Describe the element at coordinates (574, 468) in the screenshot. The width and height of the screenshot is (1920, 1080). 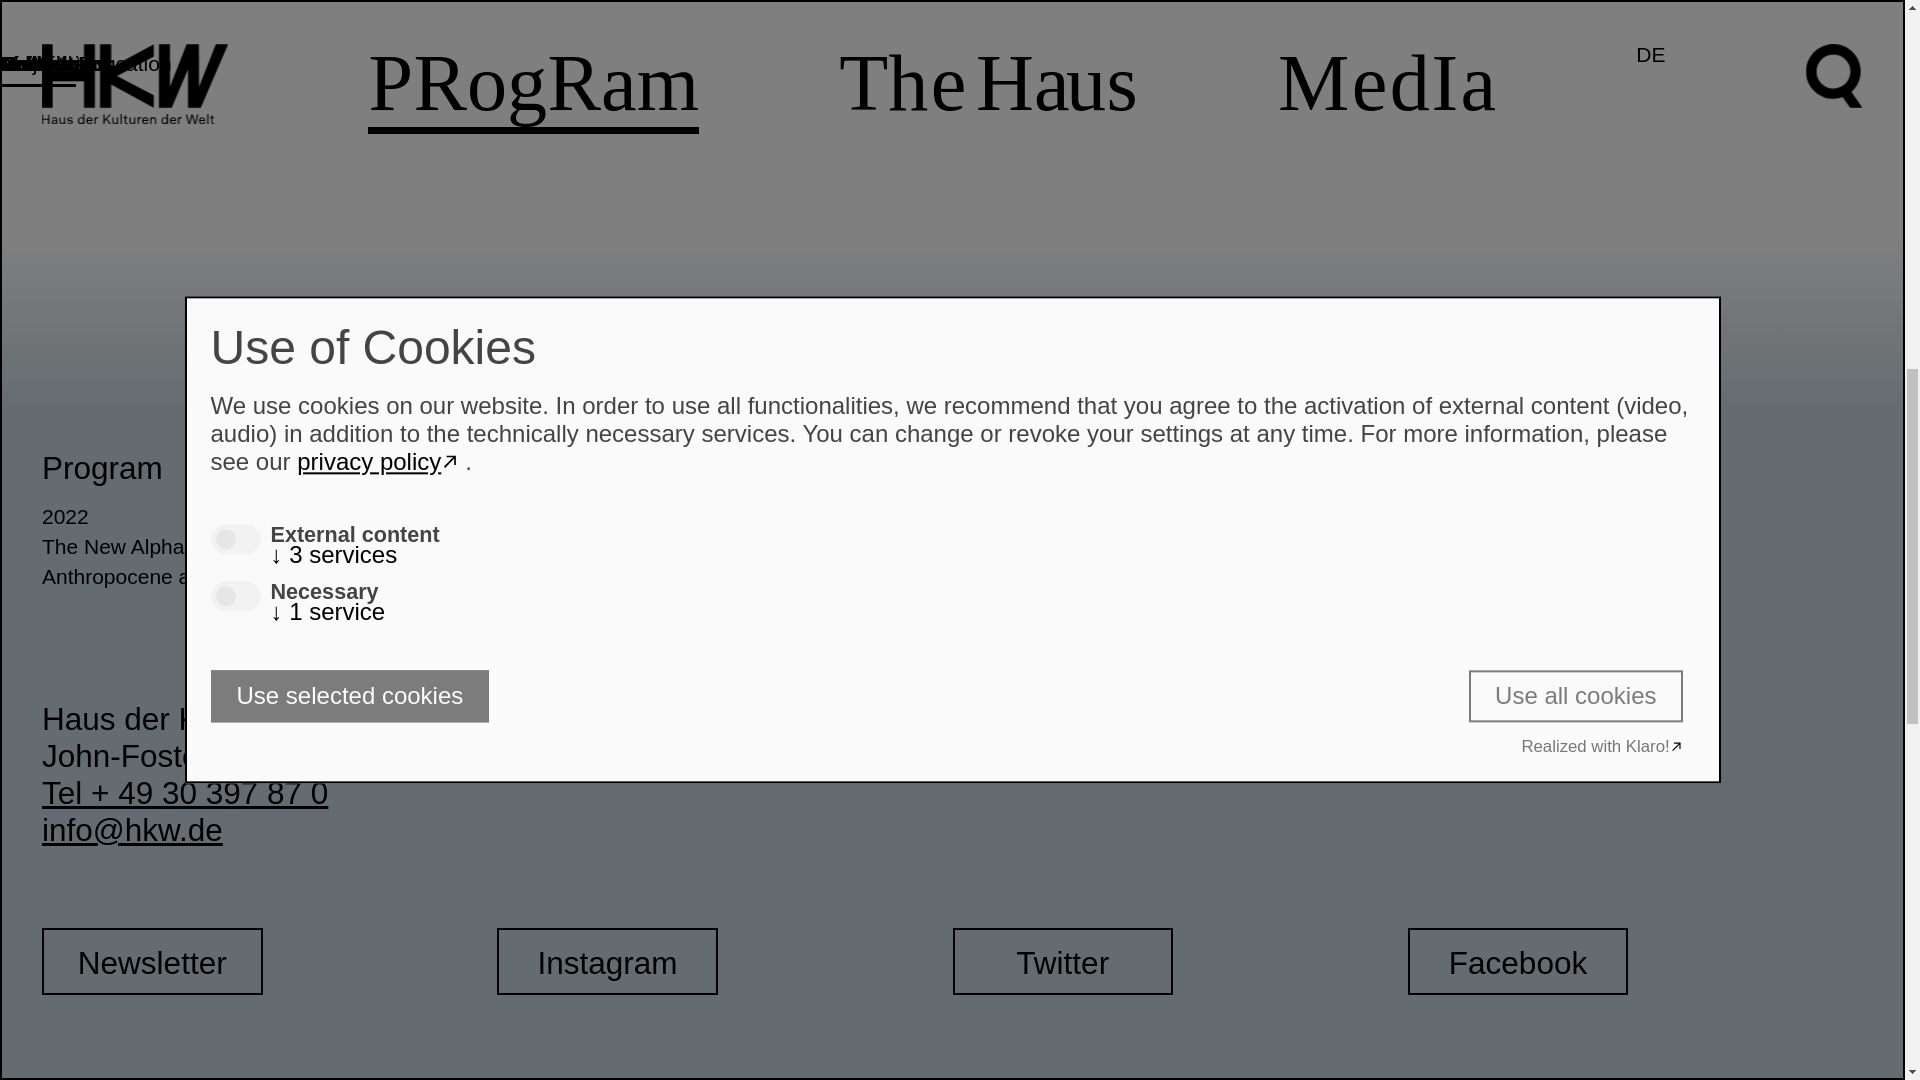
I see `The House` at that location.